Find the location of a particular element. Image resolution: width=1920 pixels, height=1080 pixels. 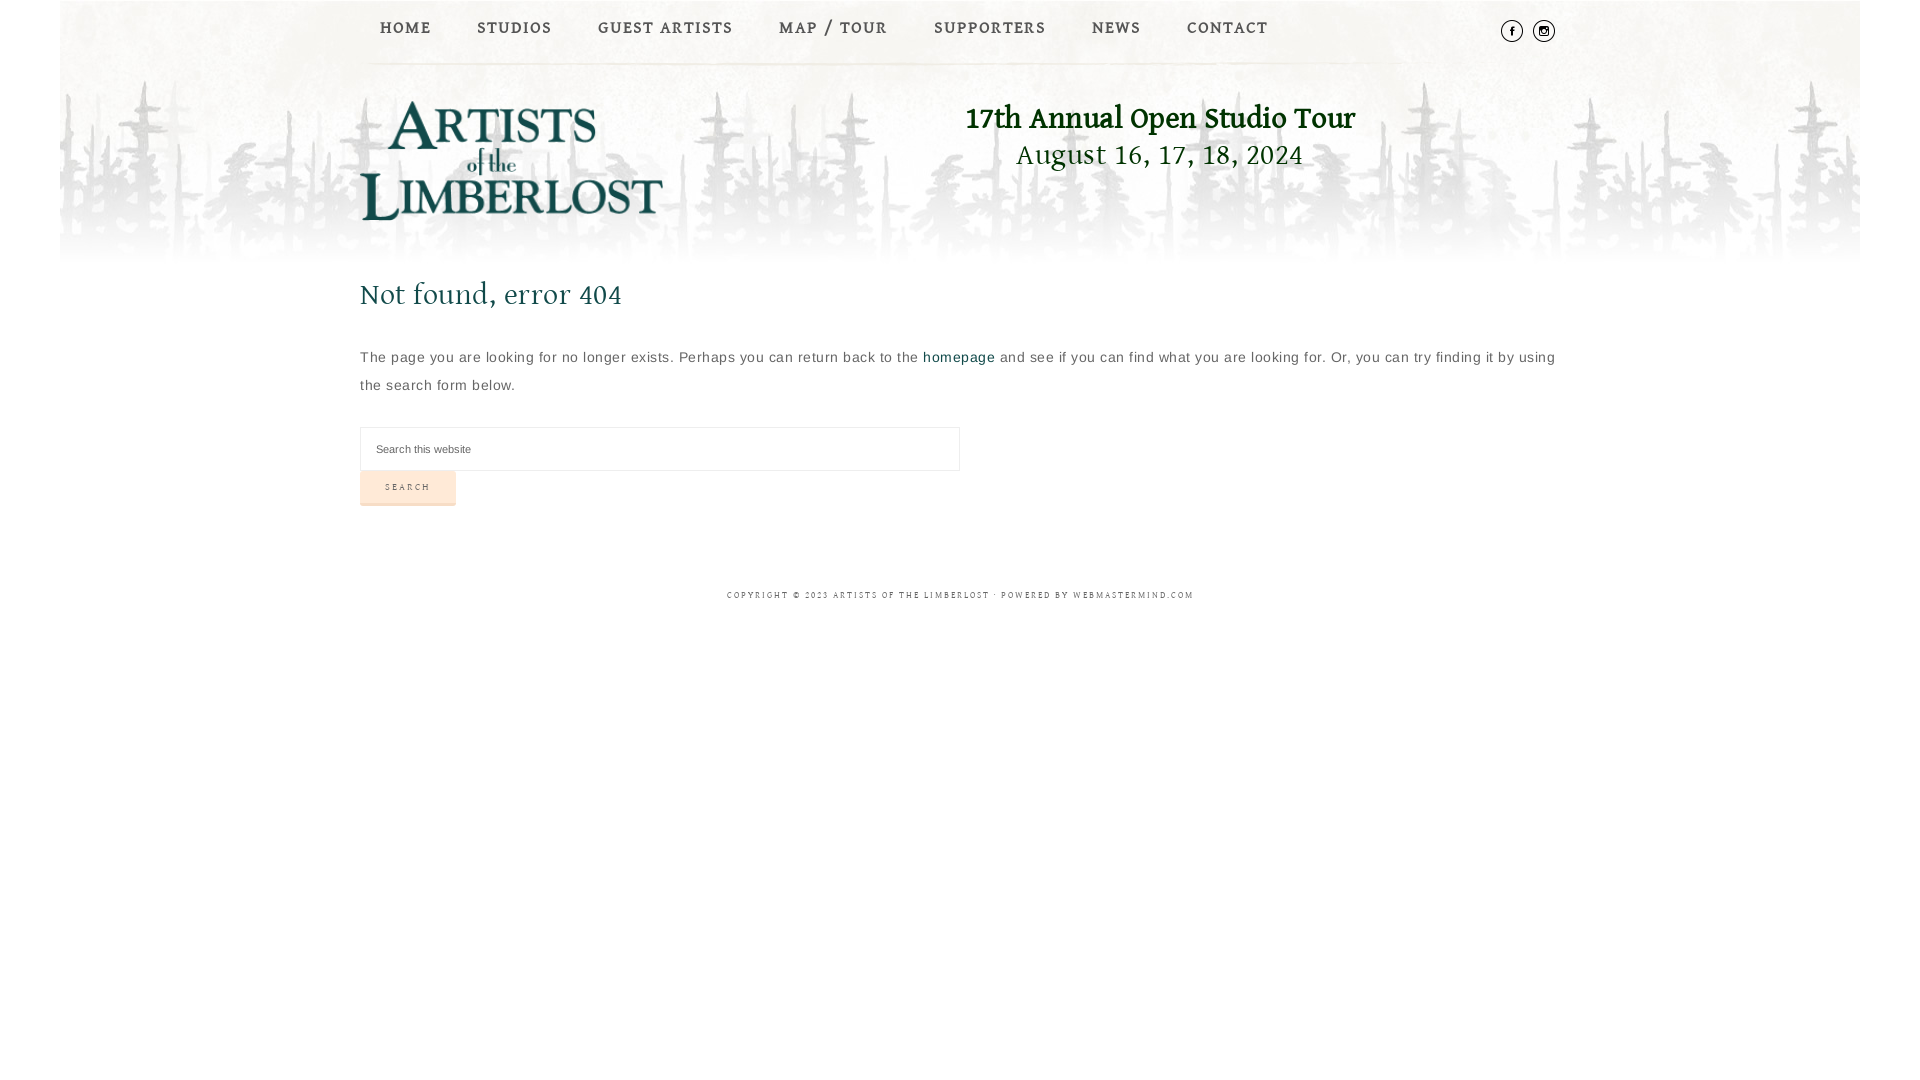

SUPPORTERS is located at coordinates (990, 28).